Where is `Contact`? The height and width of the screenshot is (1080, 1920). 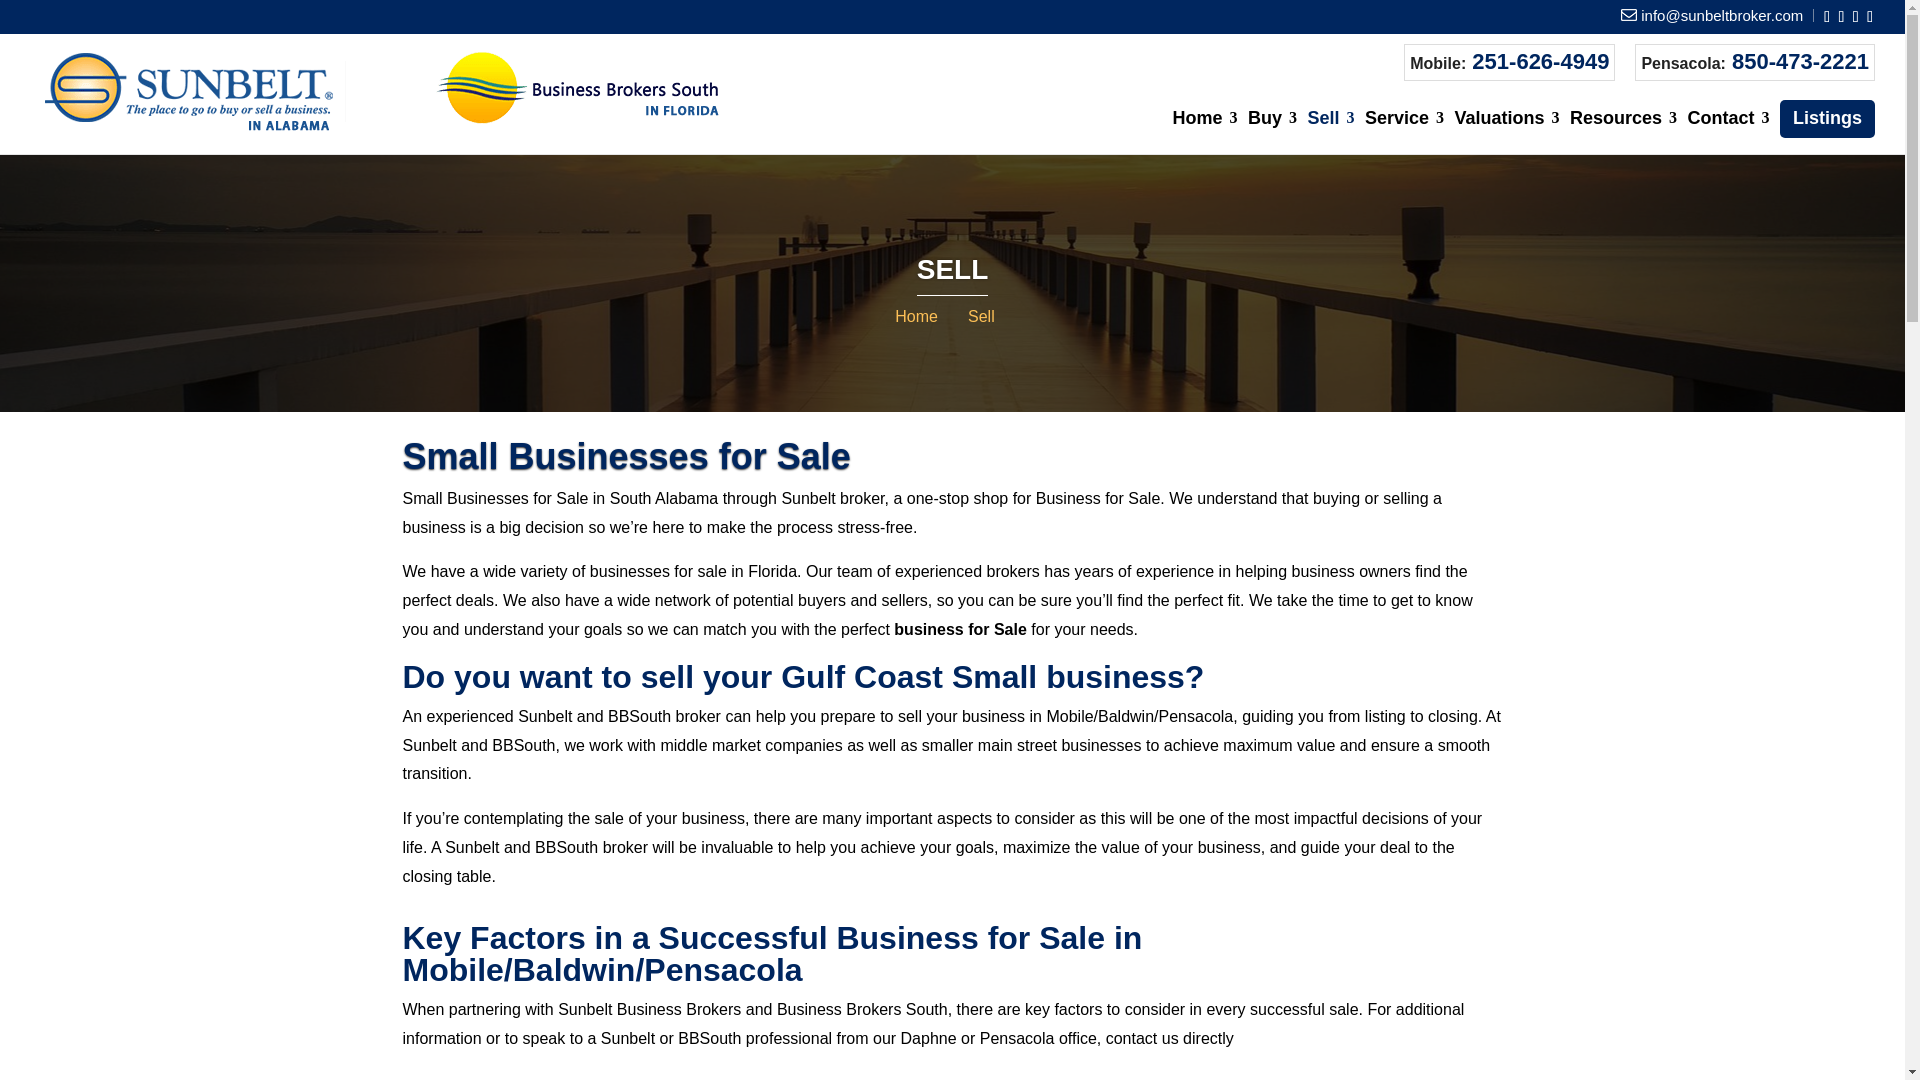 Contact is located at coordinates (1728, 132).